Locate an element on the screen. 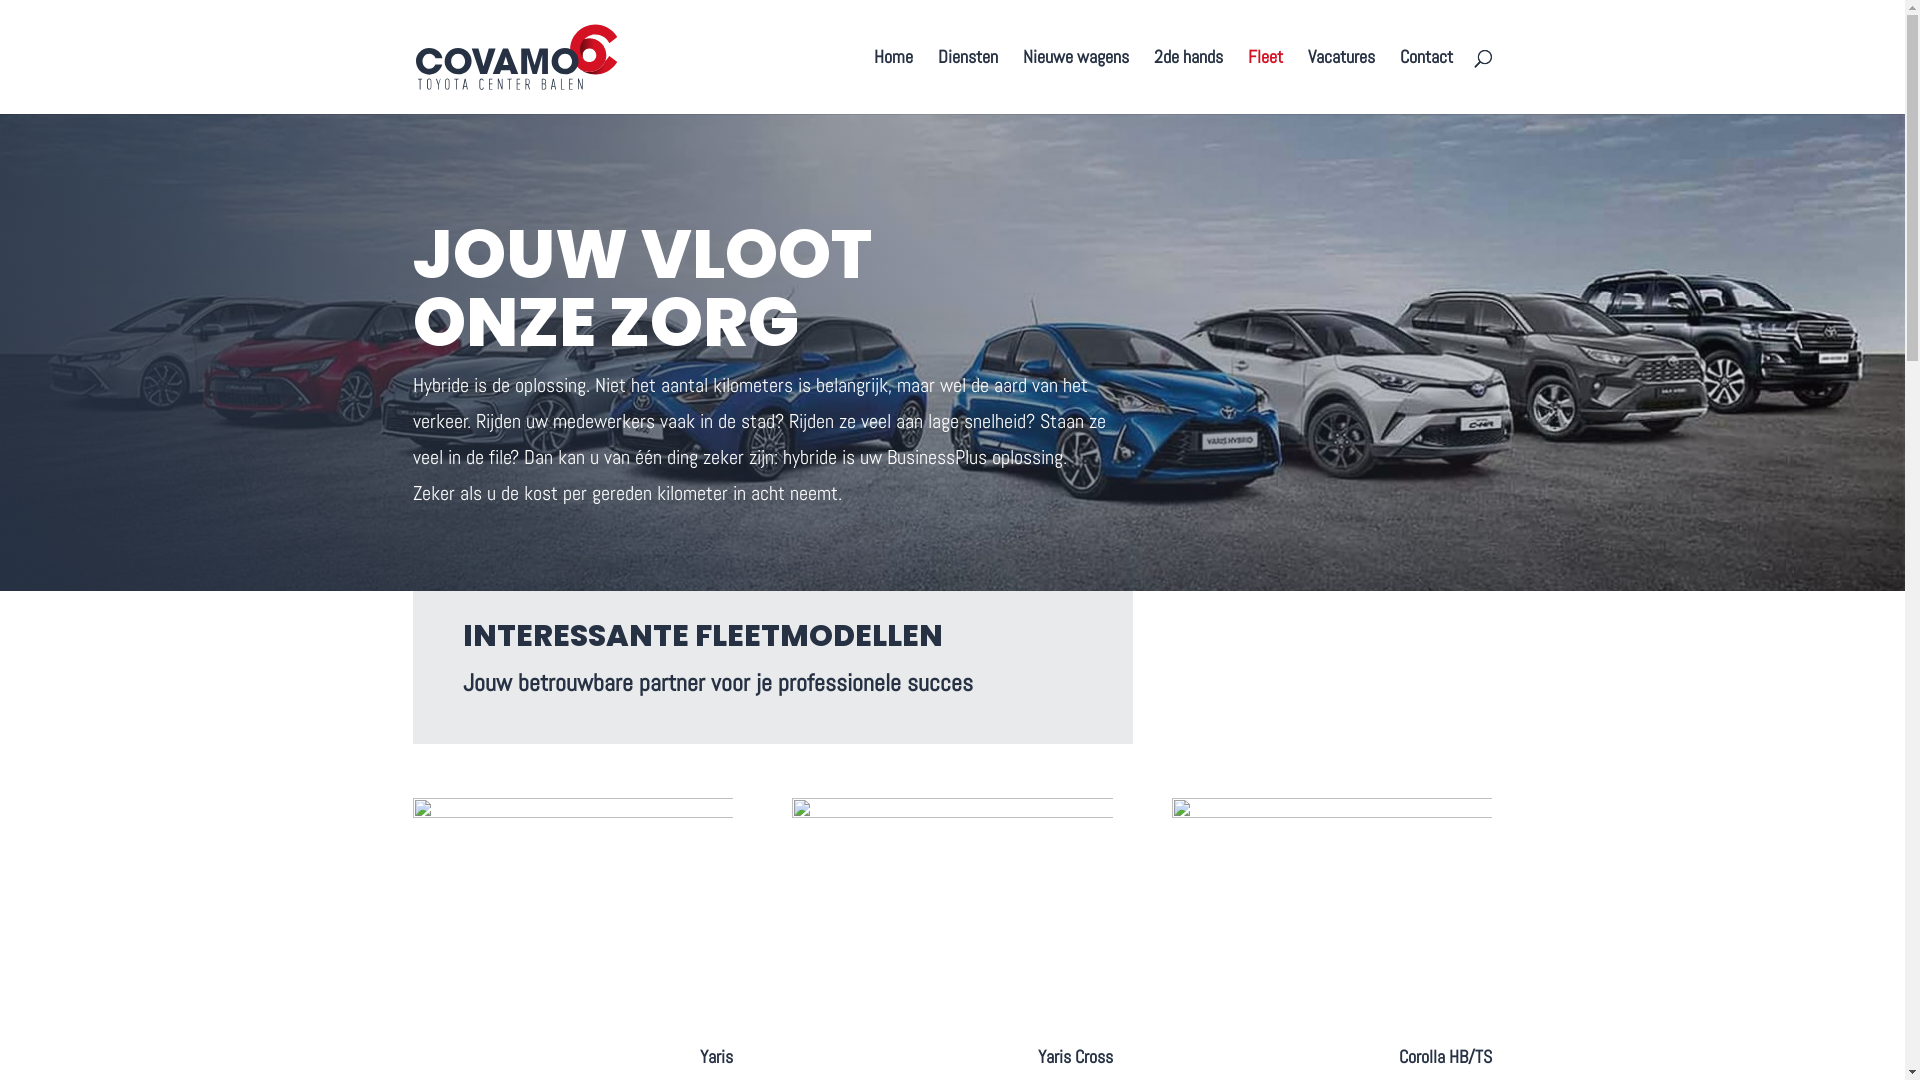 Image resolution: width=1920 pixels, height=1080 pixels. 2de hands is located at coordinates (1188, 82).